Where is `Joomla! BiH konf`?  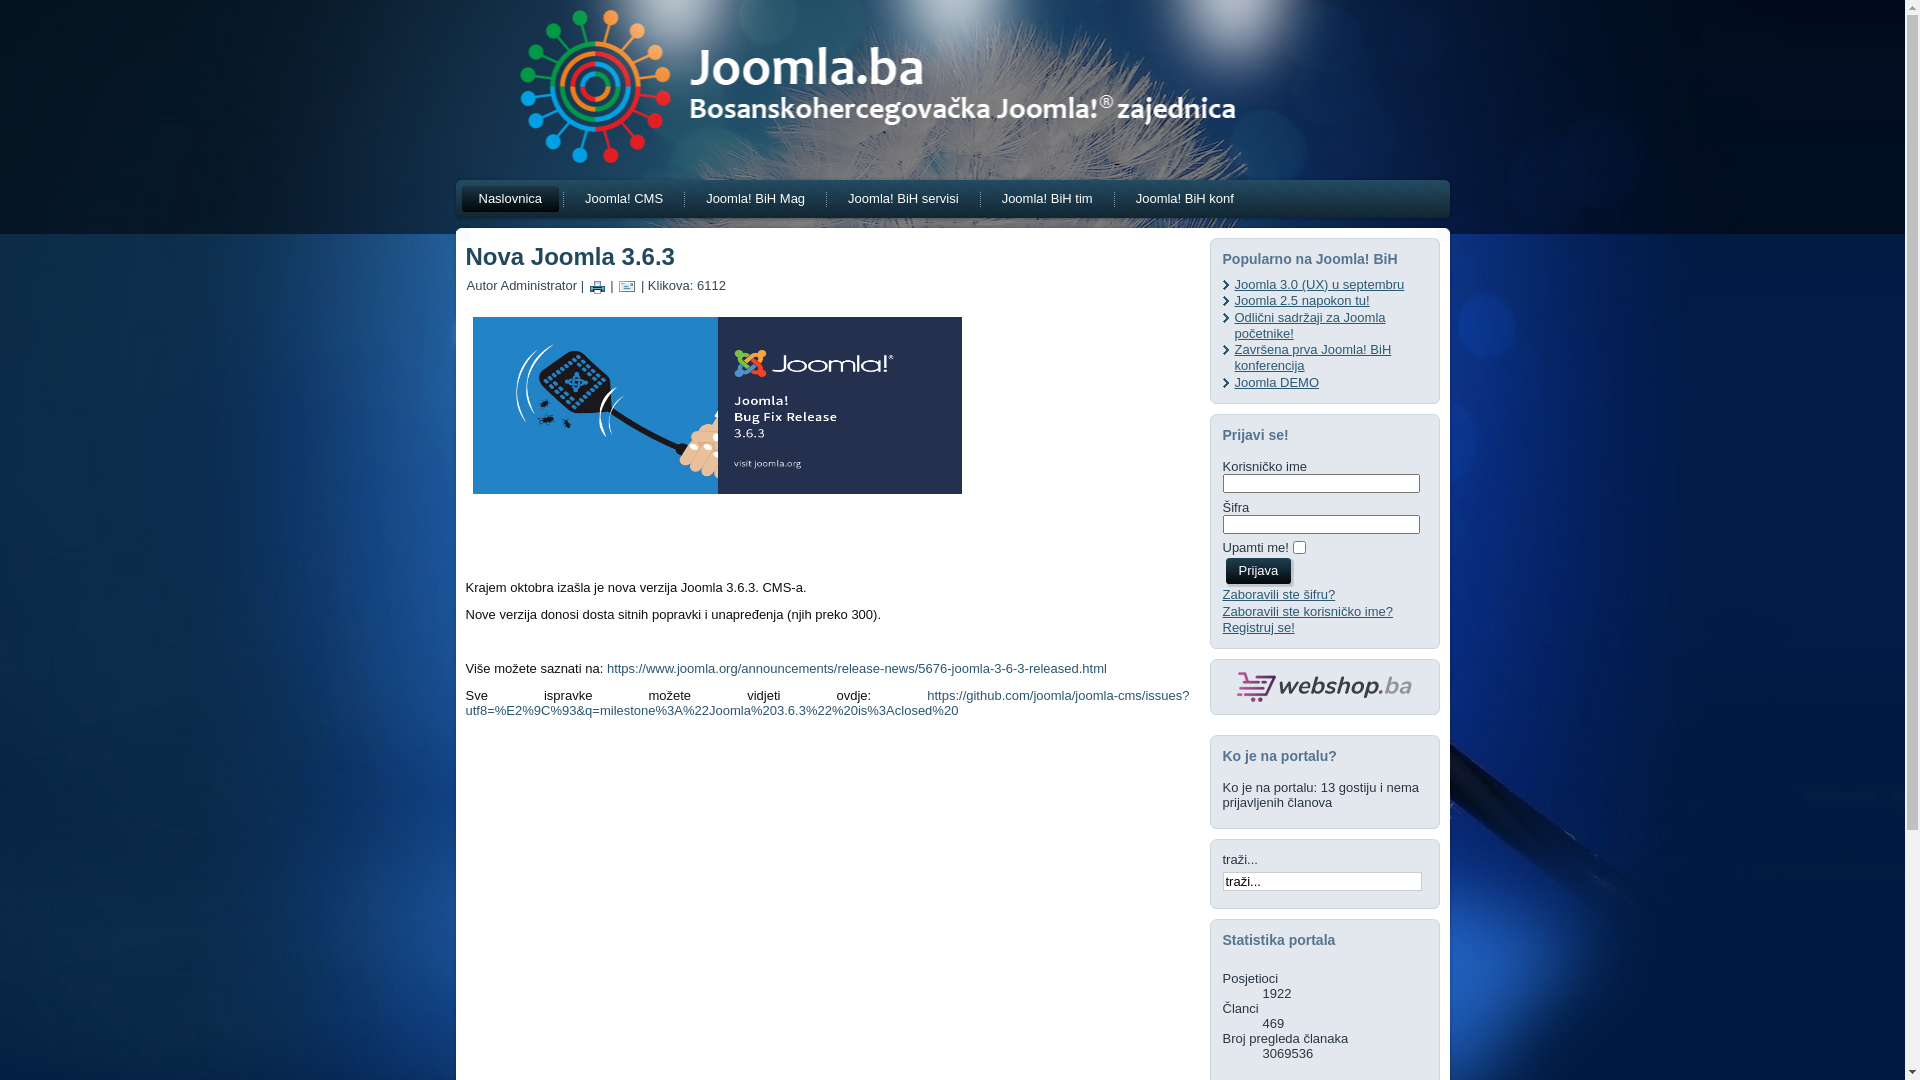
Joomla! BiH konf is located at coordinates (1185, 199).